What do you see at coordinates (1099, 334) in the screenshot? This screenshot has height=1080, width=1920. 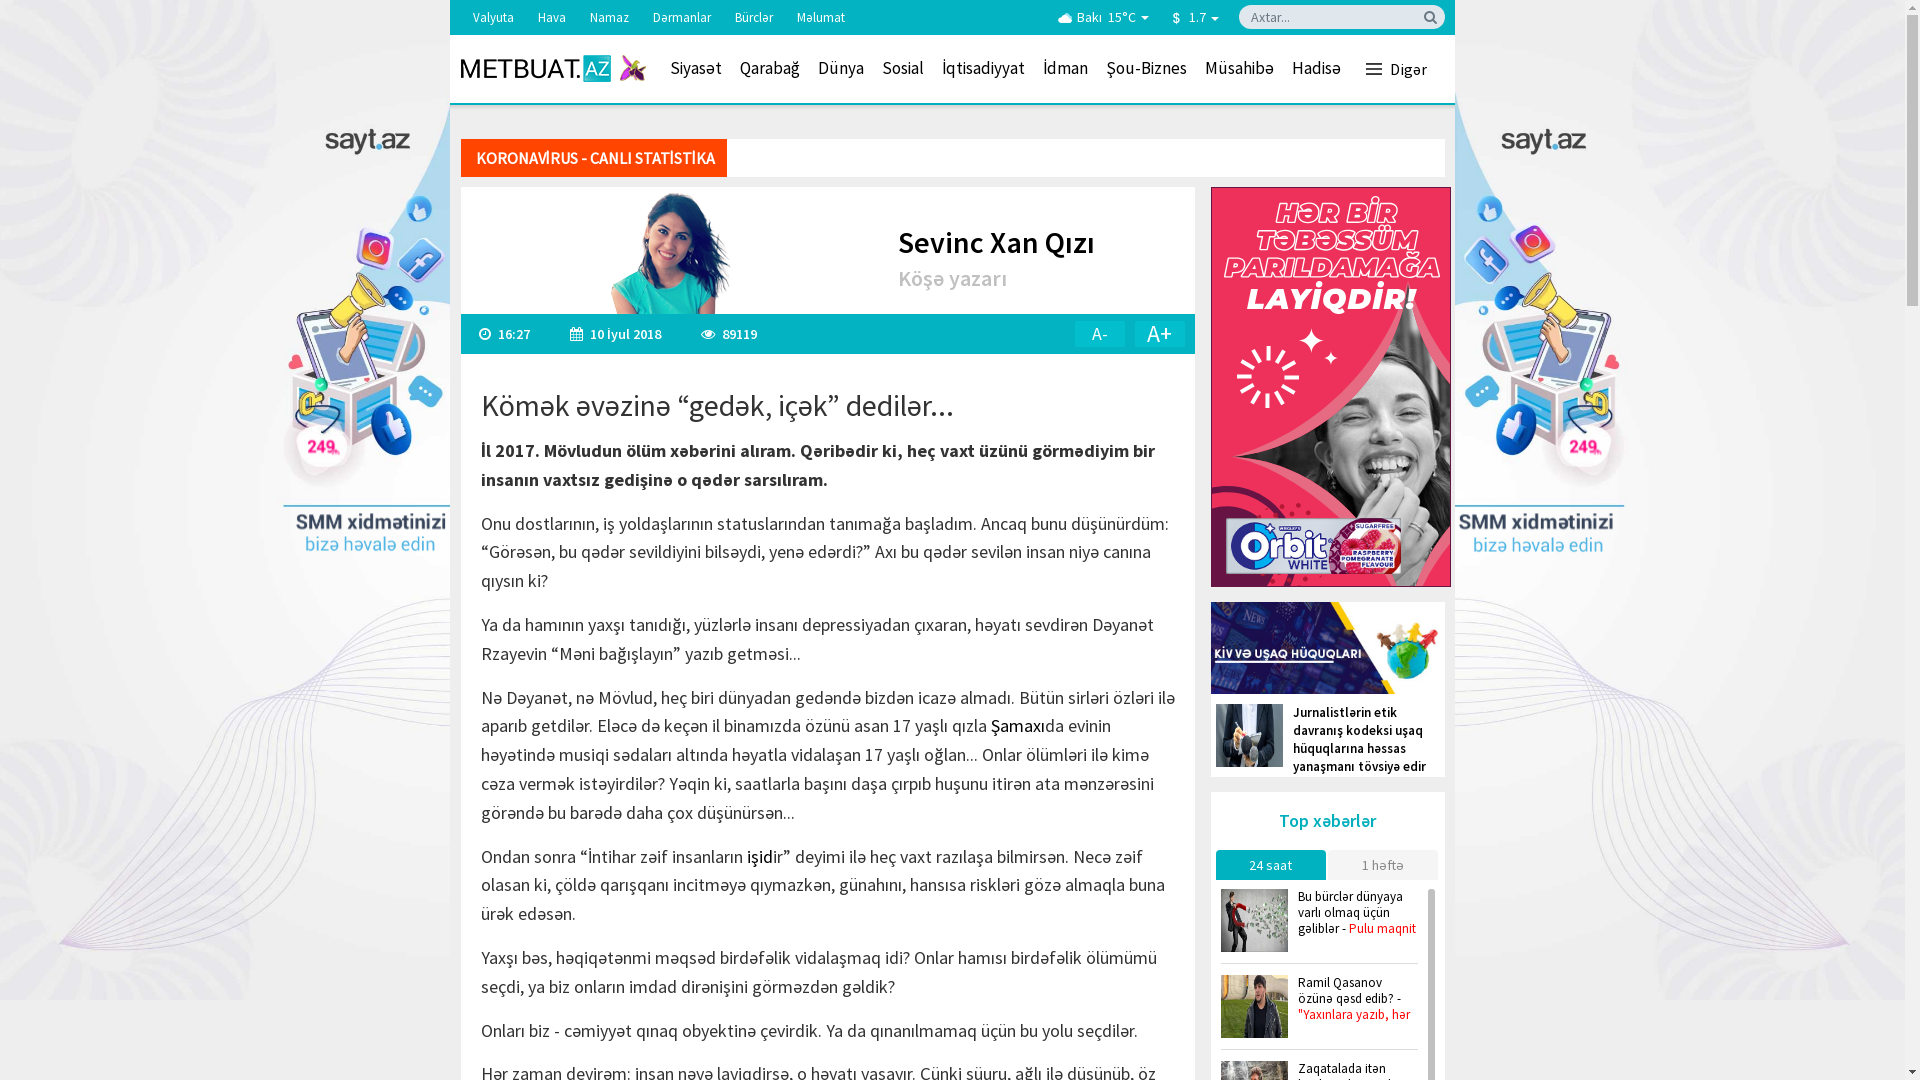 I see `A-` at bounding box center [1099, 334].